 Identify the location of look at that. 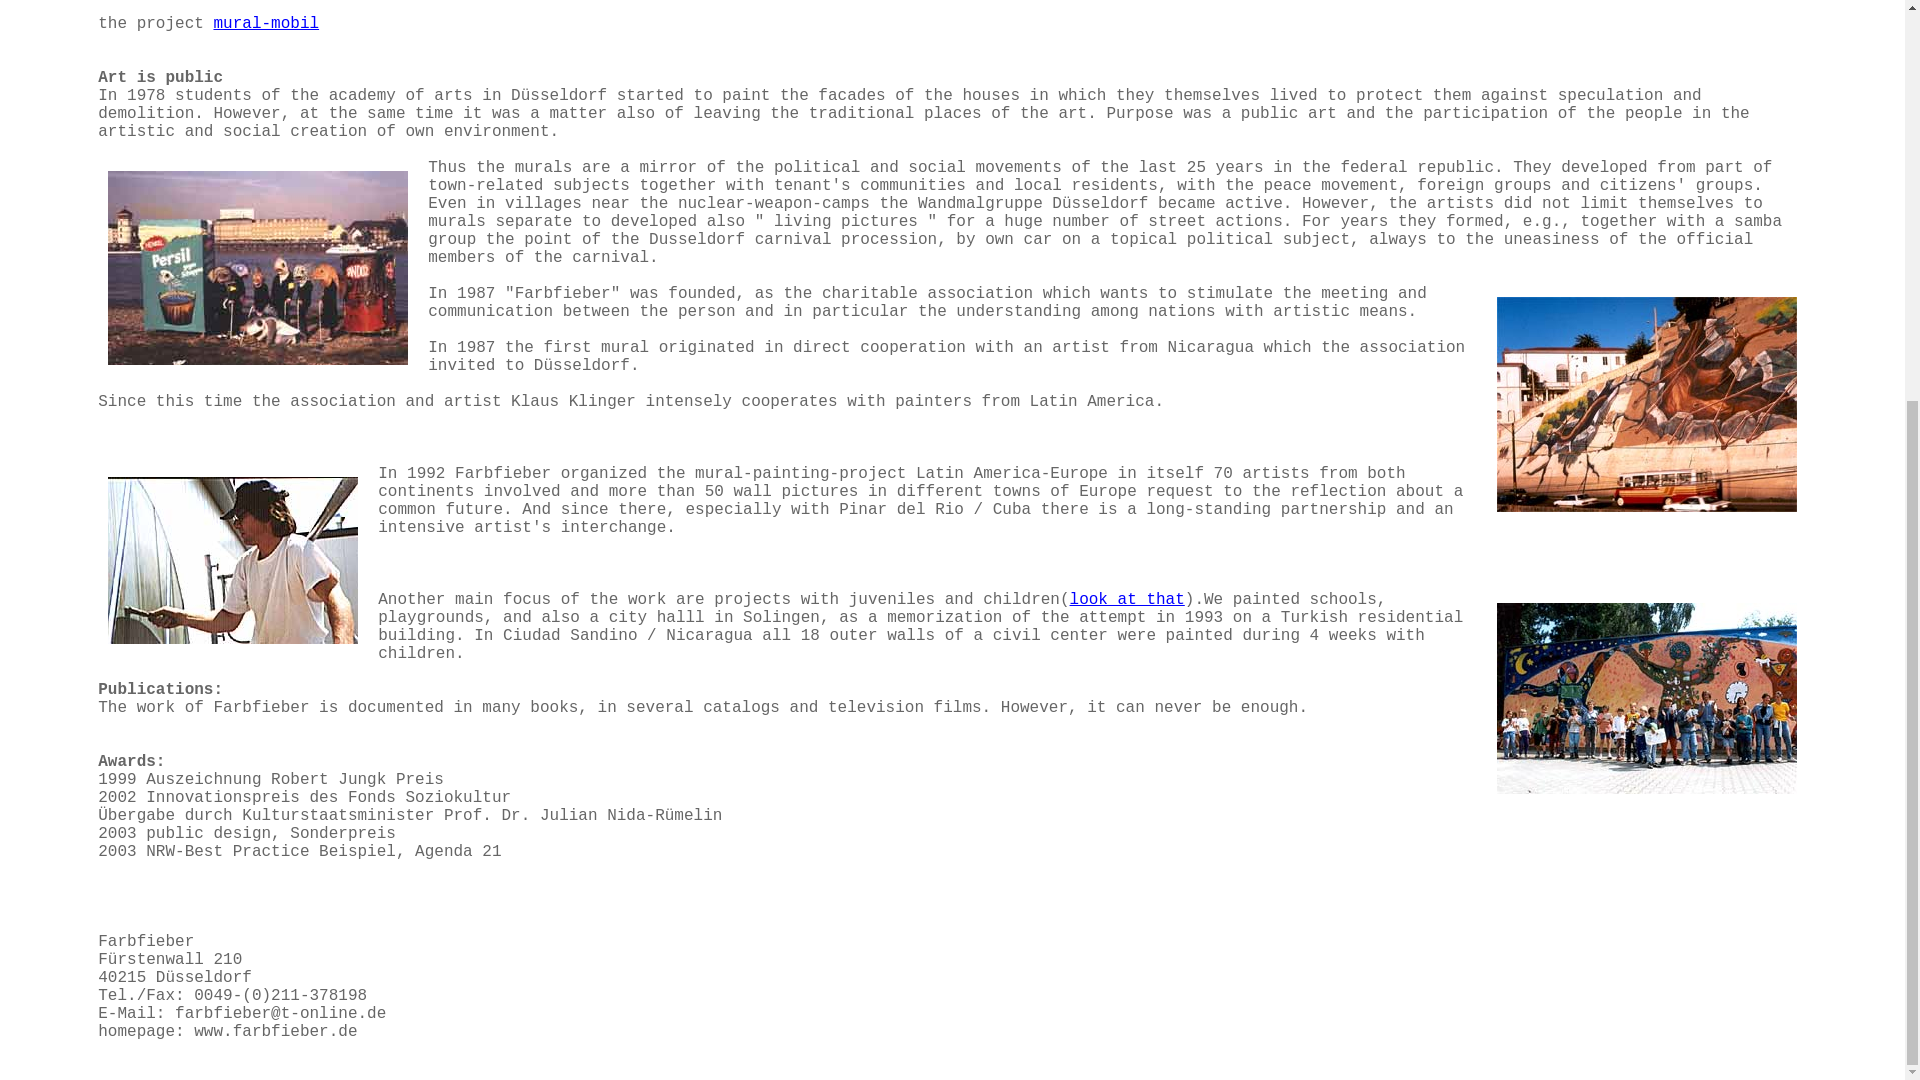
(1126, 600).